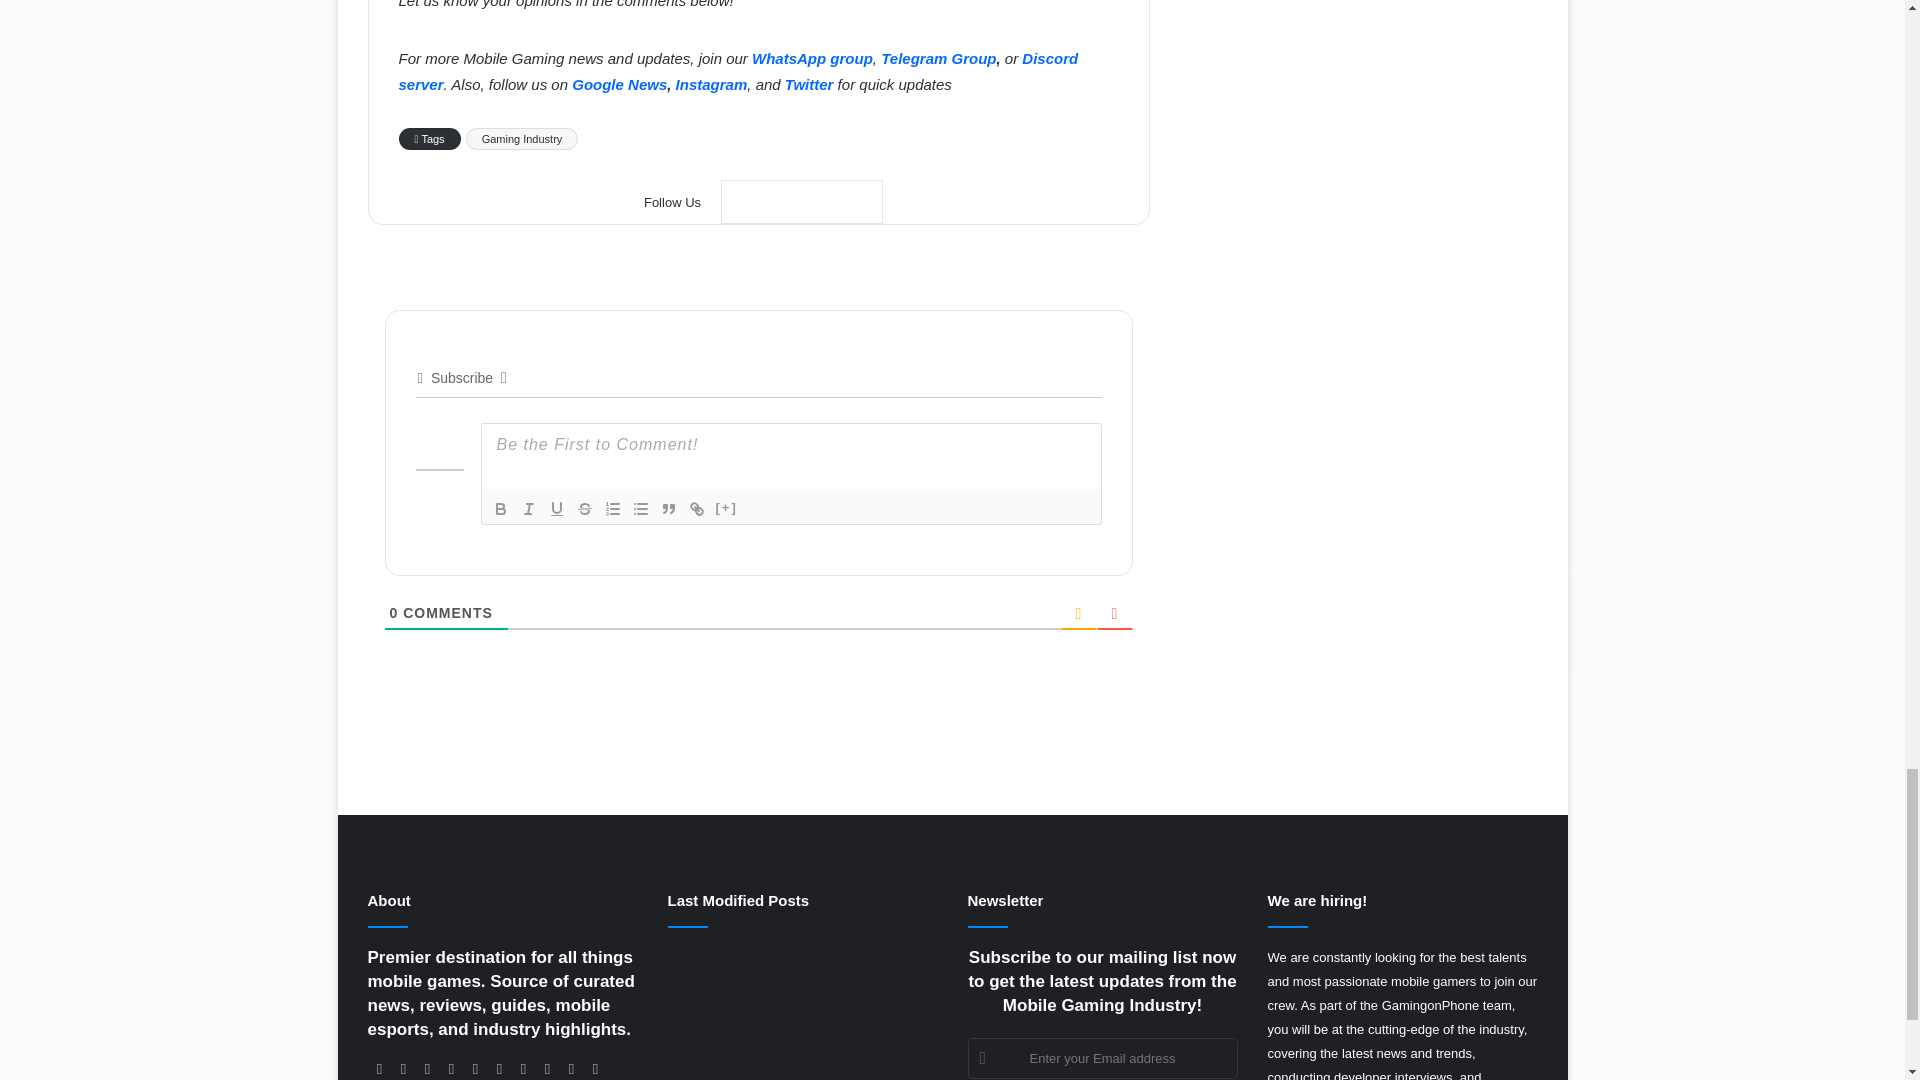  What do you see at coordinates (640, 508) in the screenshot?
I see `Unordered List` at bounding box center [640, 508].